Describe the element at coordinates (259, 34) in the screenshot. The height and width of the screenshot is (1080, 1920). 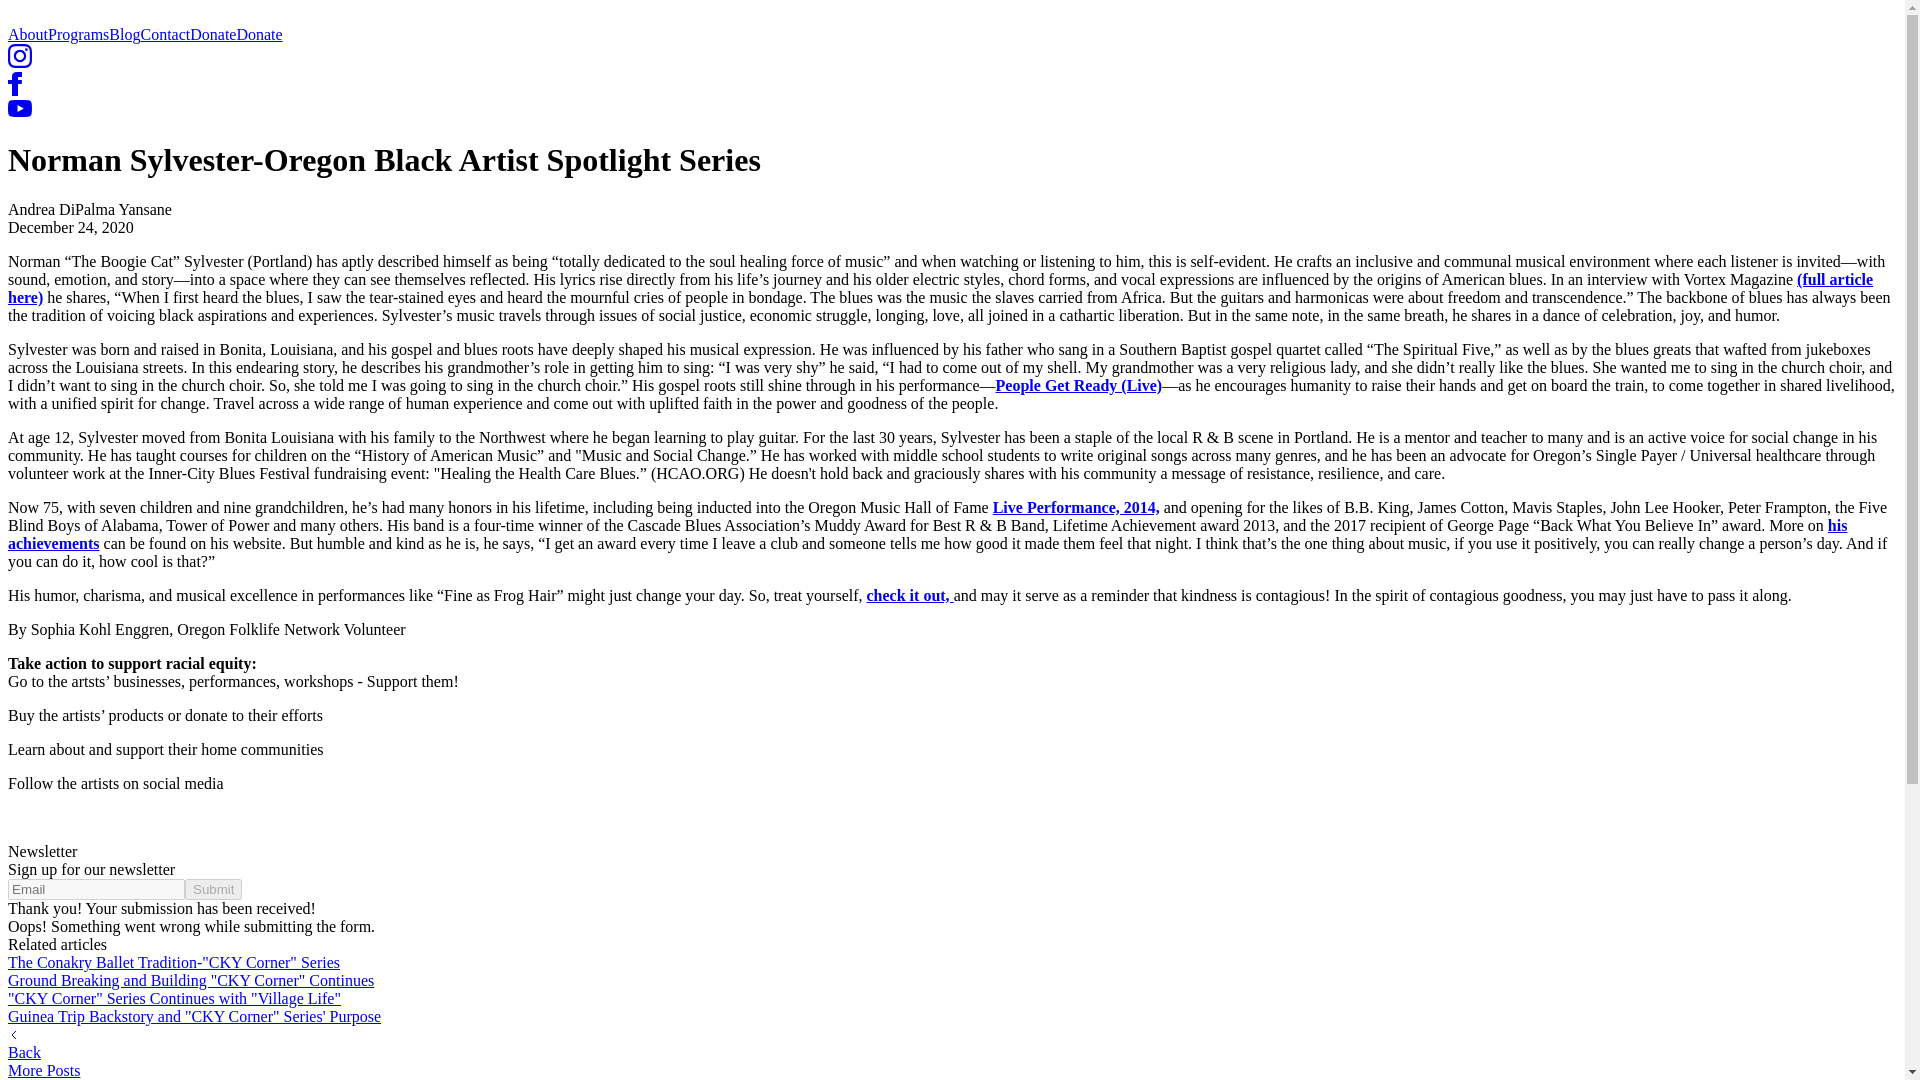
I see `Donate` at that location.